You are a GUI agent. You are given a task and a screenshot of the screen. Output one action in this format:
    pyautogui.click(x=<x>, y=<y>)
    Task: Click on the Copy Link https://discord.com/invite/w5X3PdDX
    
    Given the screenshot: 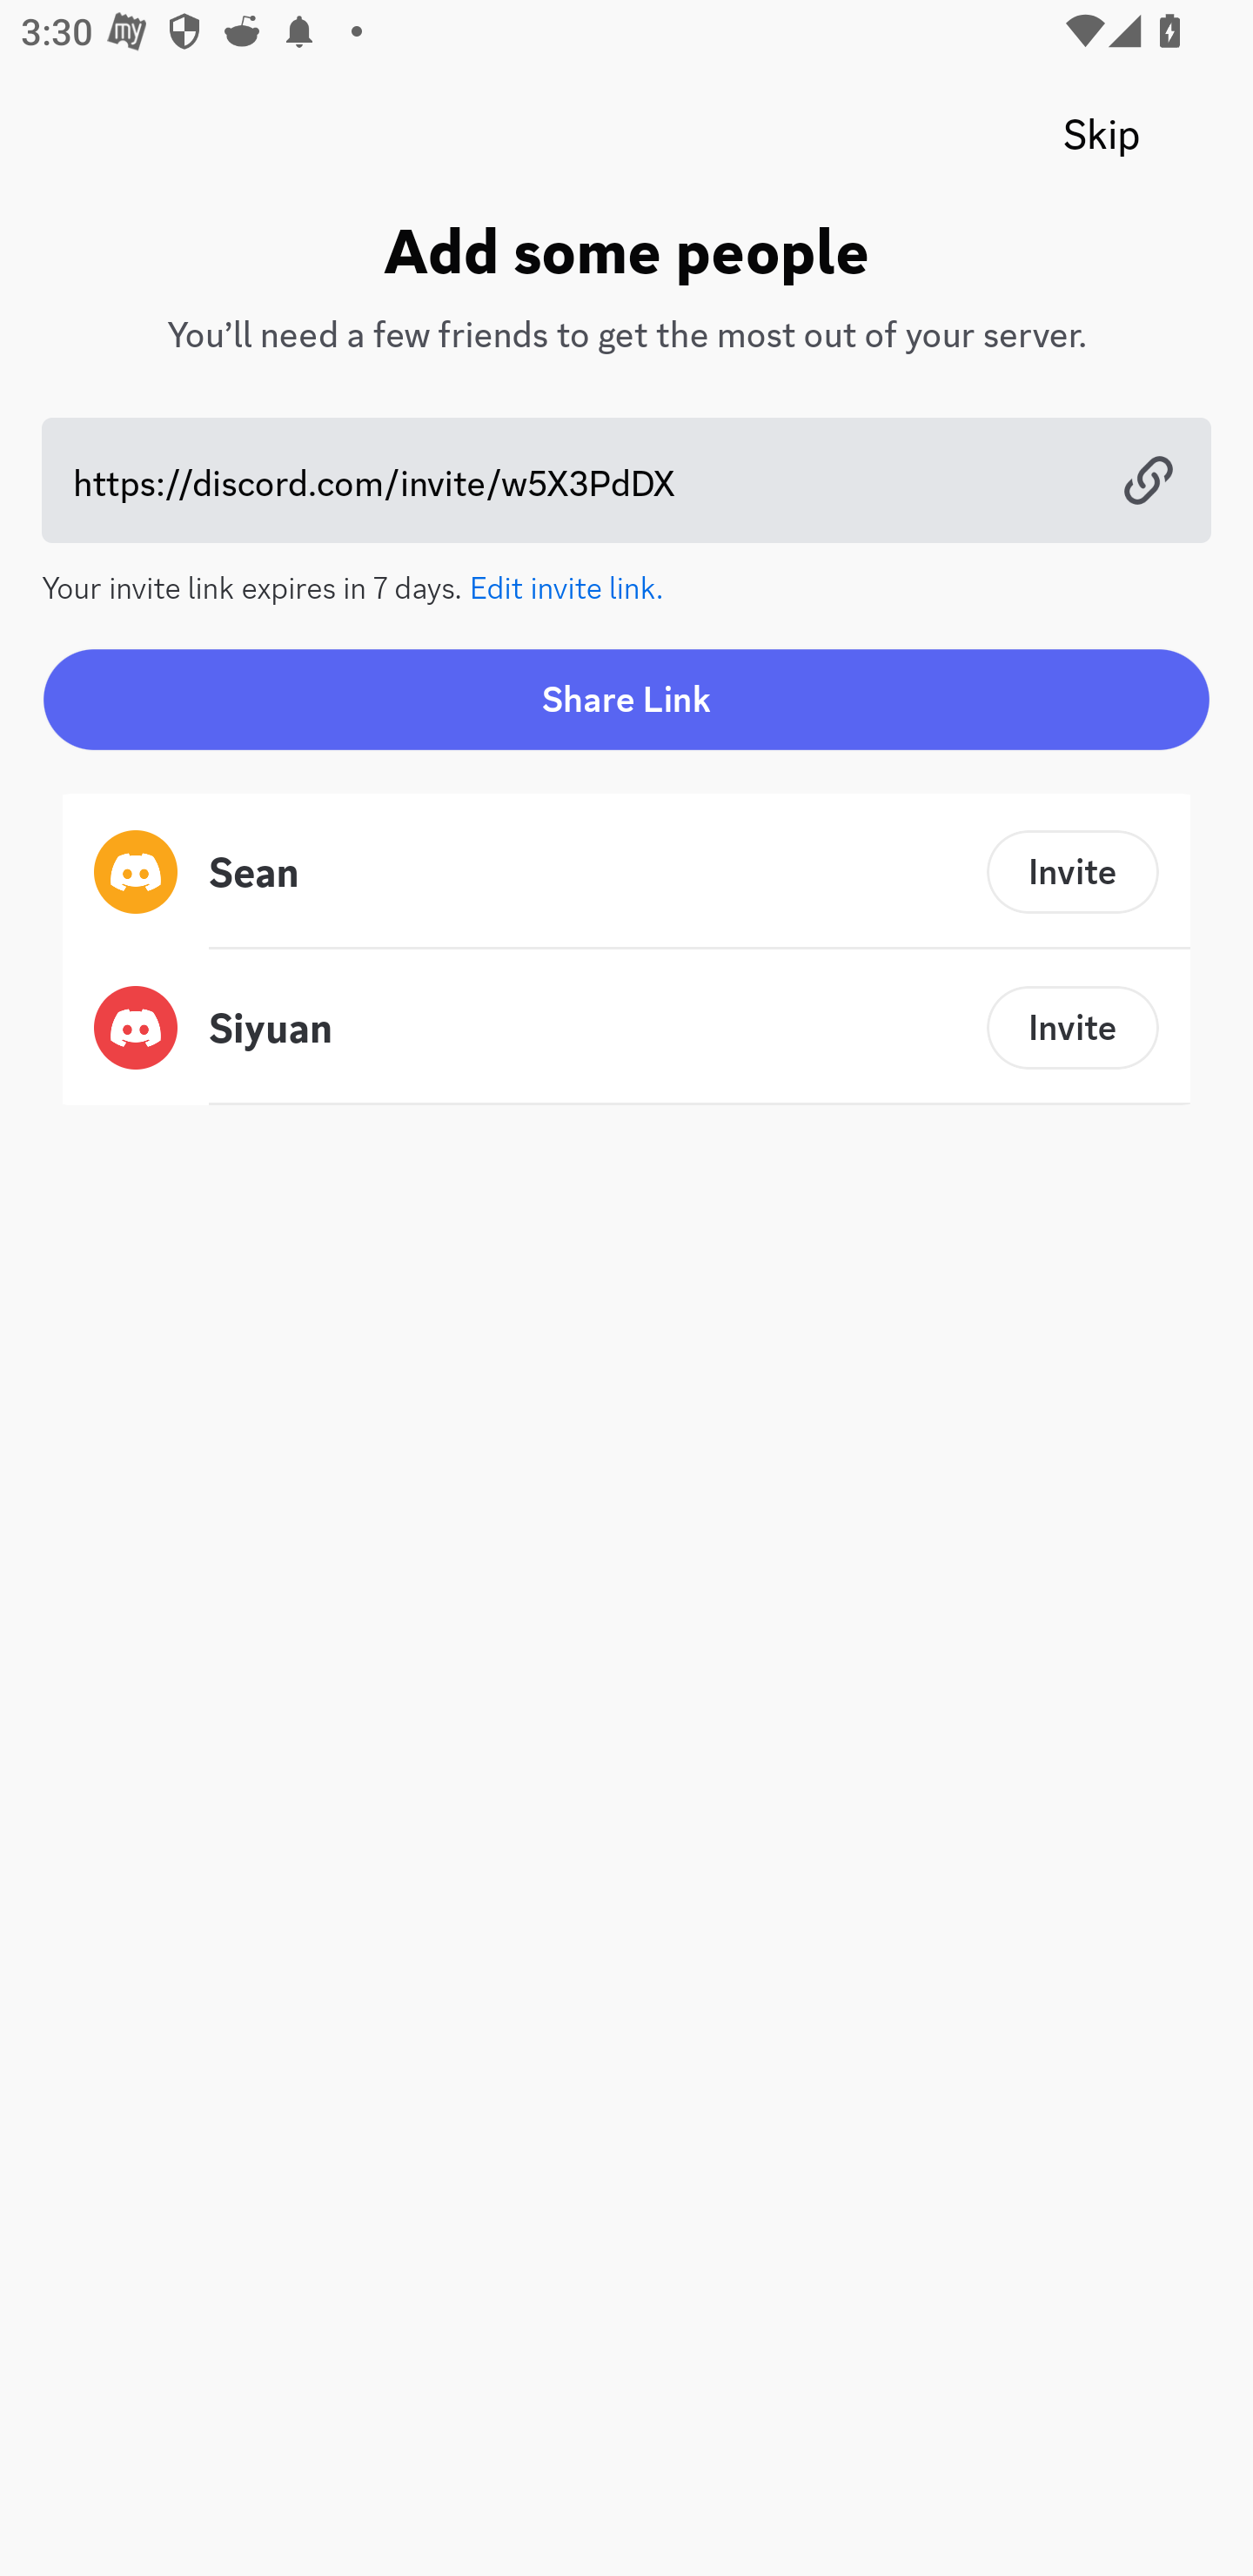 What is the action you would take?
    pyautogui.click(x=626, y=480)
    